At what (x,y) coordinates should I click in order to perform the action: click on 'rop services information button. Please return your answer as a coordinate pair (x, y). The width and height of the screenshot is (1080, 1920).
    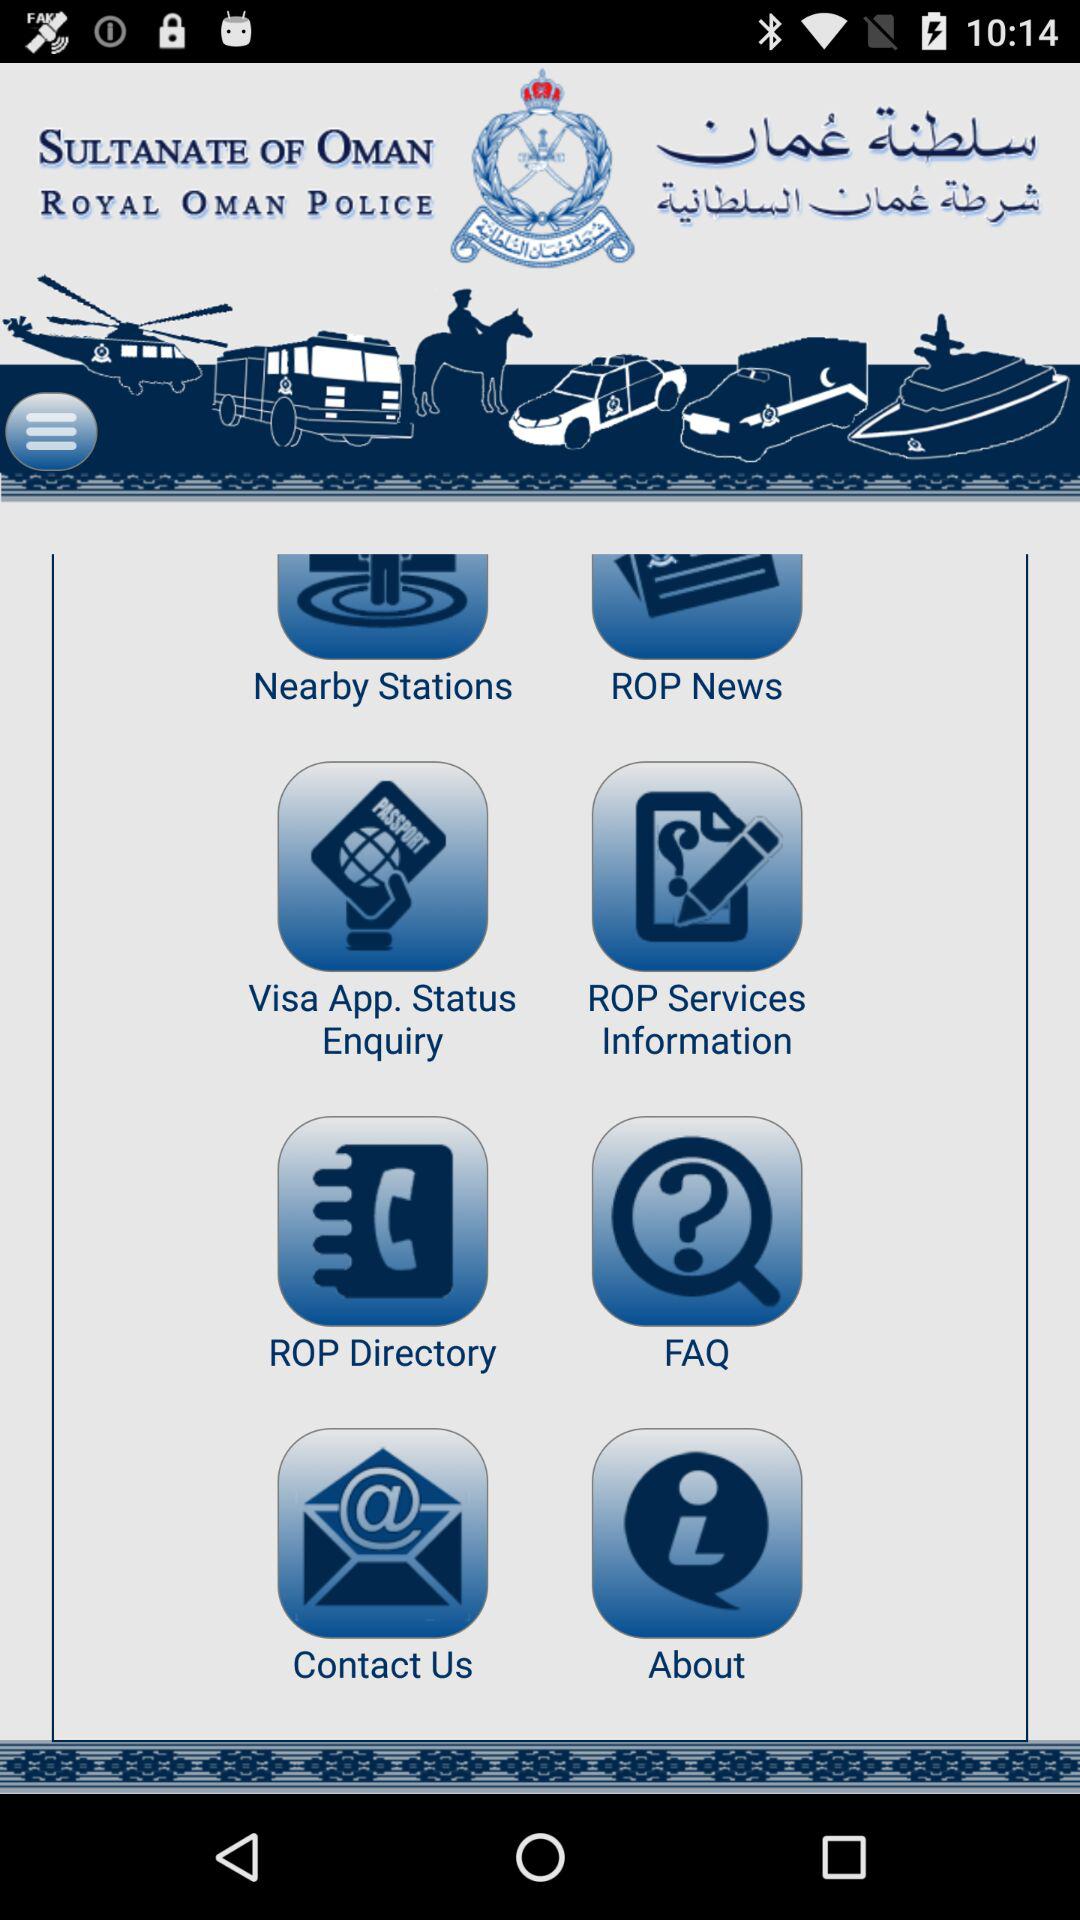
    Looking at the image, I should click on (696, 866).